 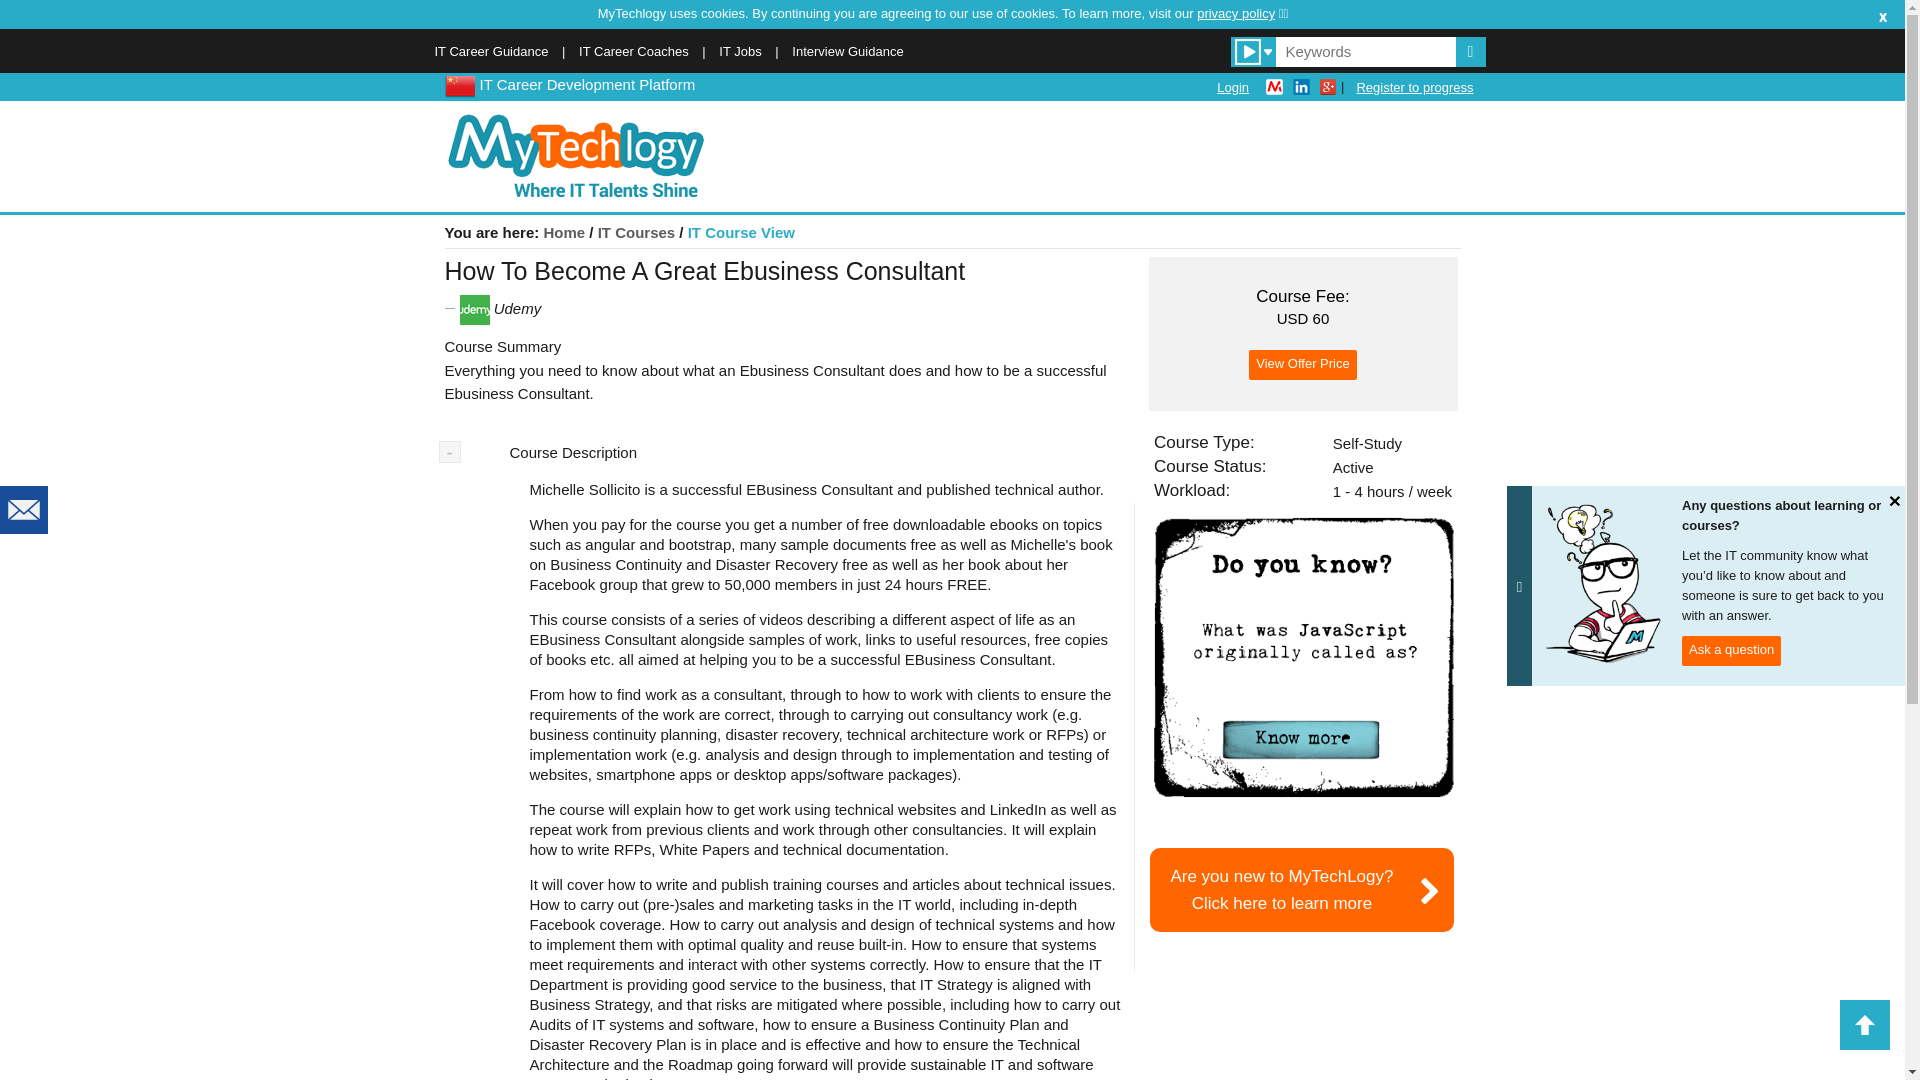 I want to click on Do you know what was JavaScript originally called as?, so click(x=1303, y=658).